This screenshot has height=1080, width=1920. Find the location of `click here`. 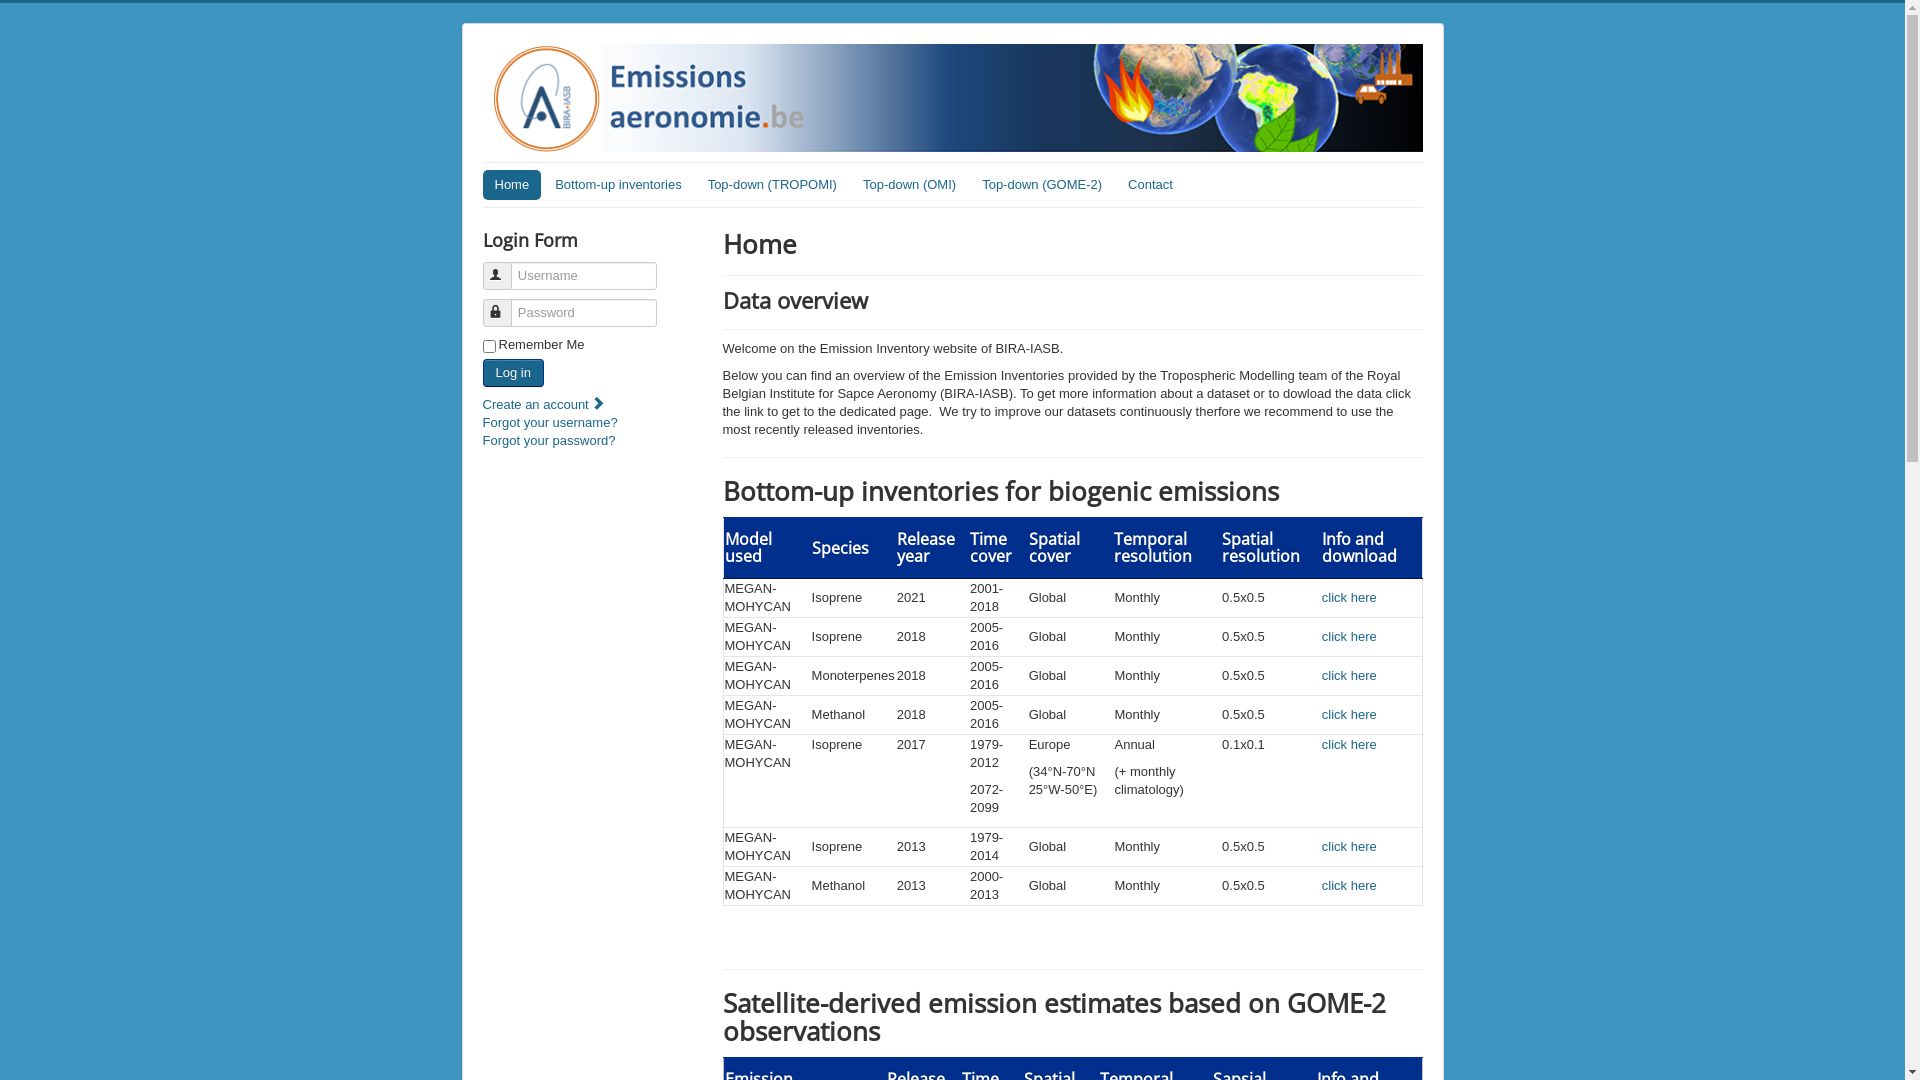

click here is located at coordinates (1350, 886).